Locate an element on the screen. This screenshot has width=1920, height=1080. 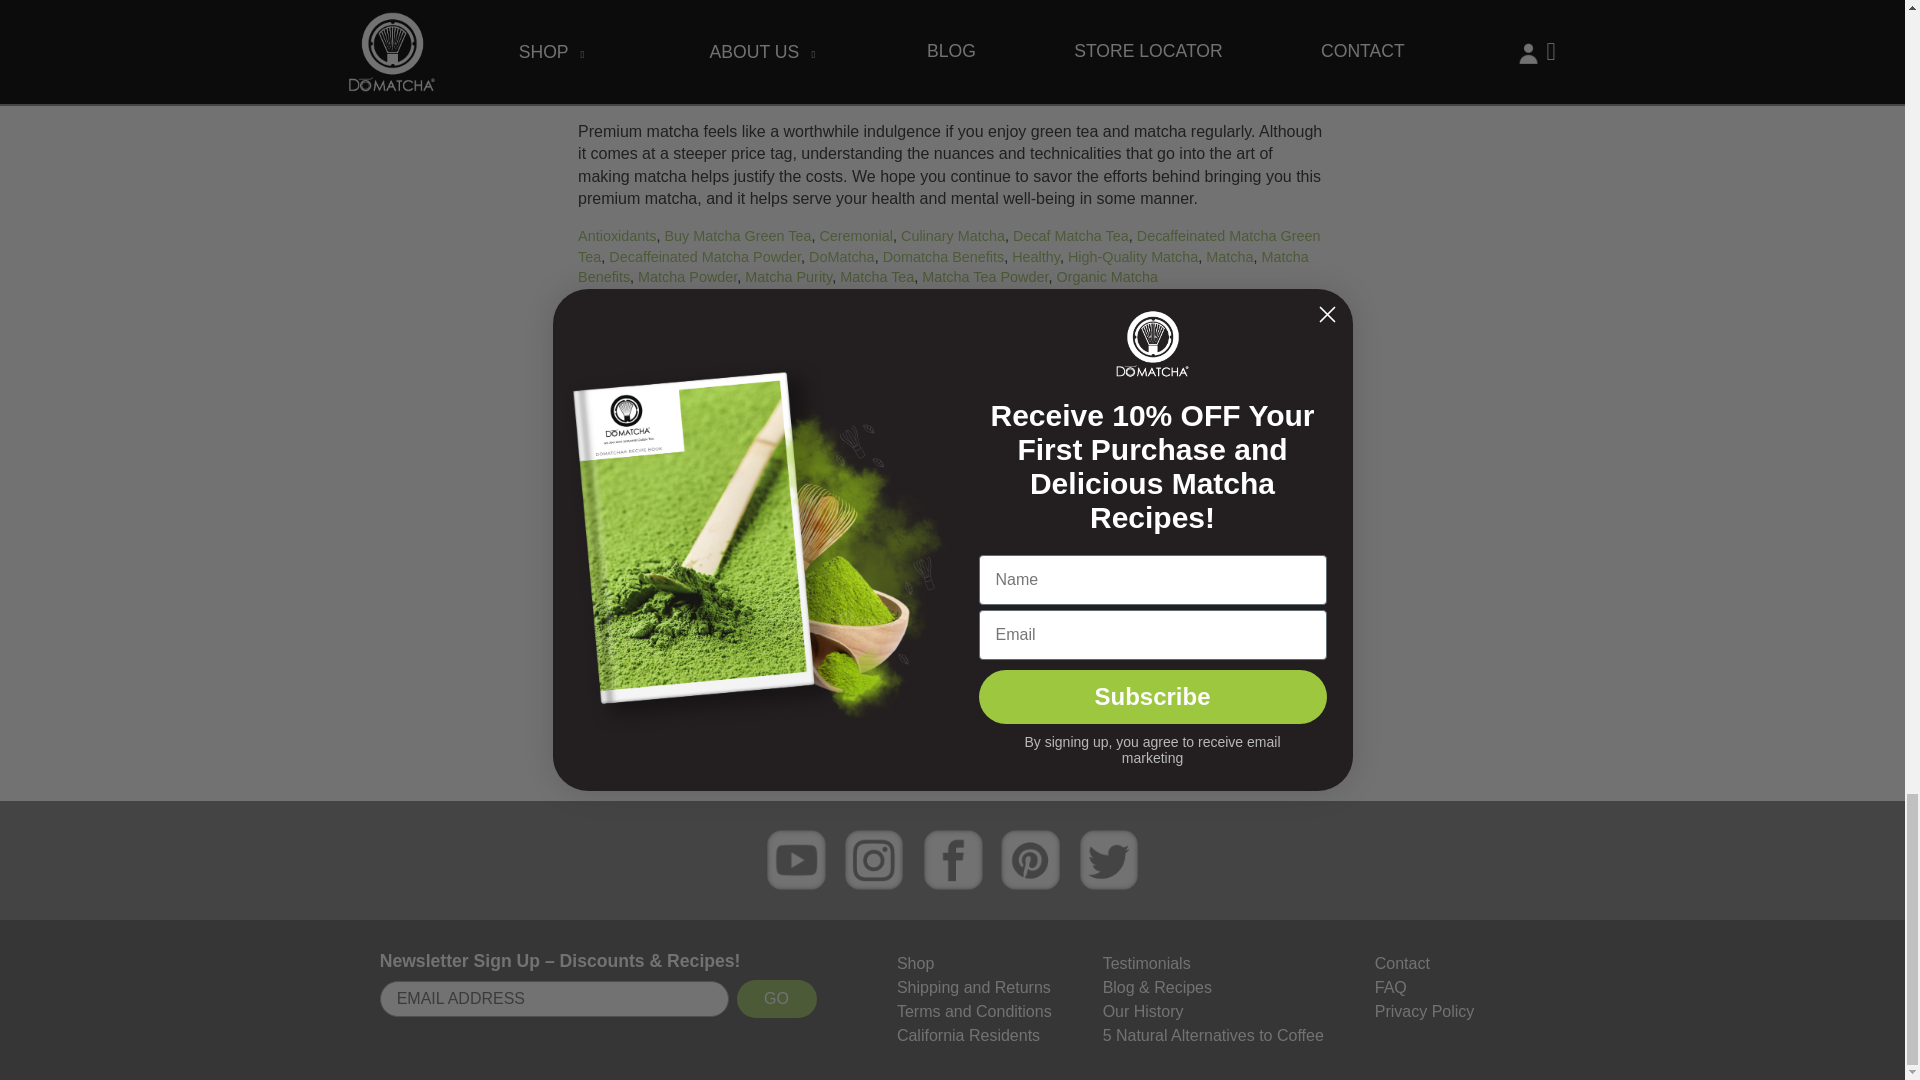
Ceremonial is located at coordinates (856, 236).